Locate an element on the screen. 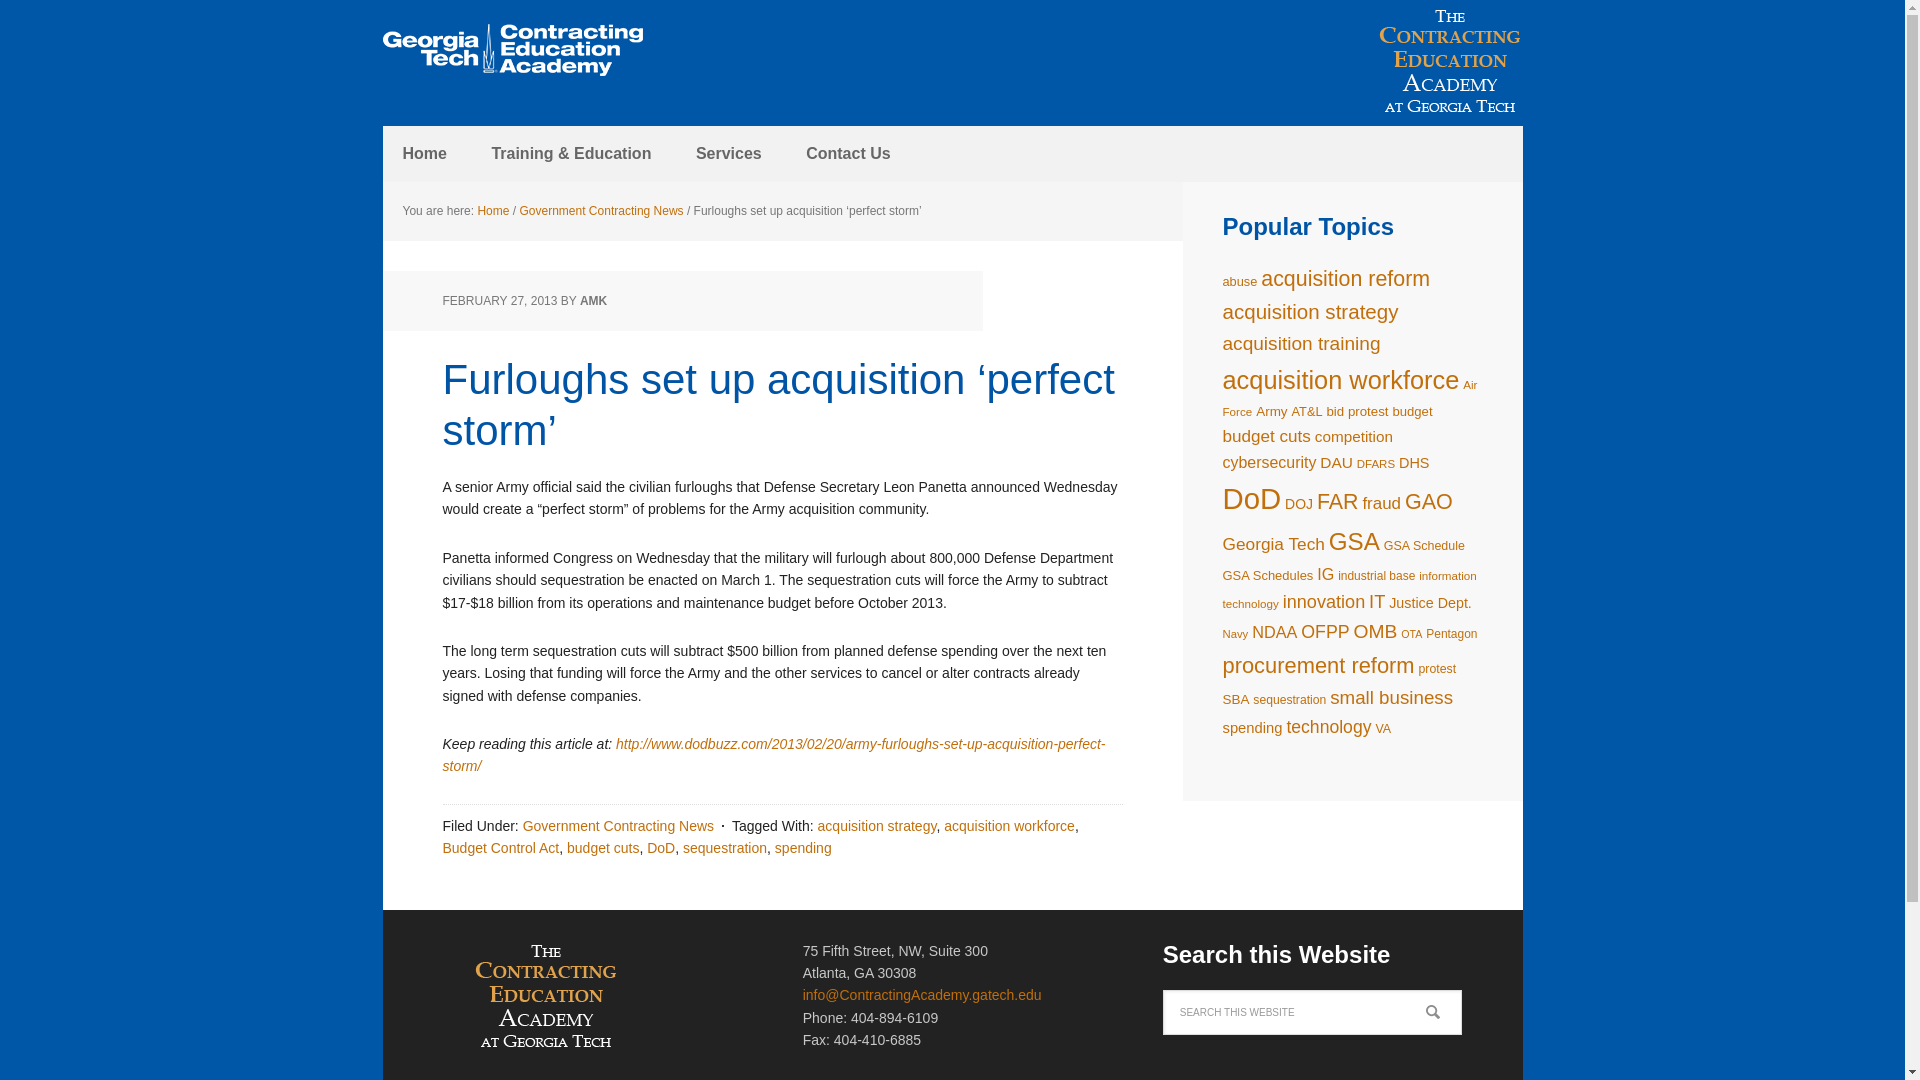 Image resolution: width=1920 pixels, height=1080 pixels. The Contracting Education Academy is located at coordinates (512, 50).